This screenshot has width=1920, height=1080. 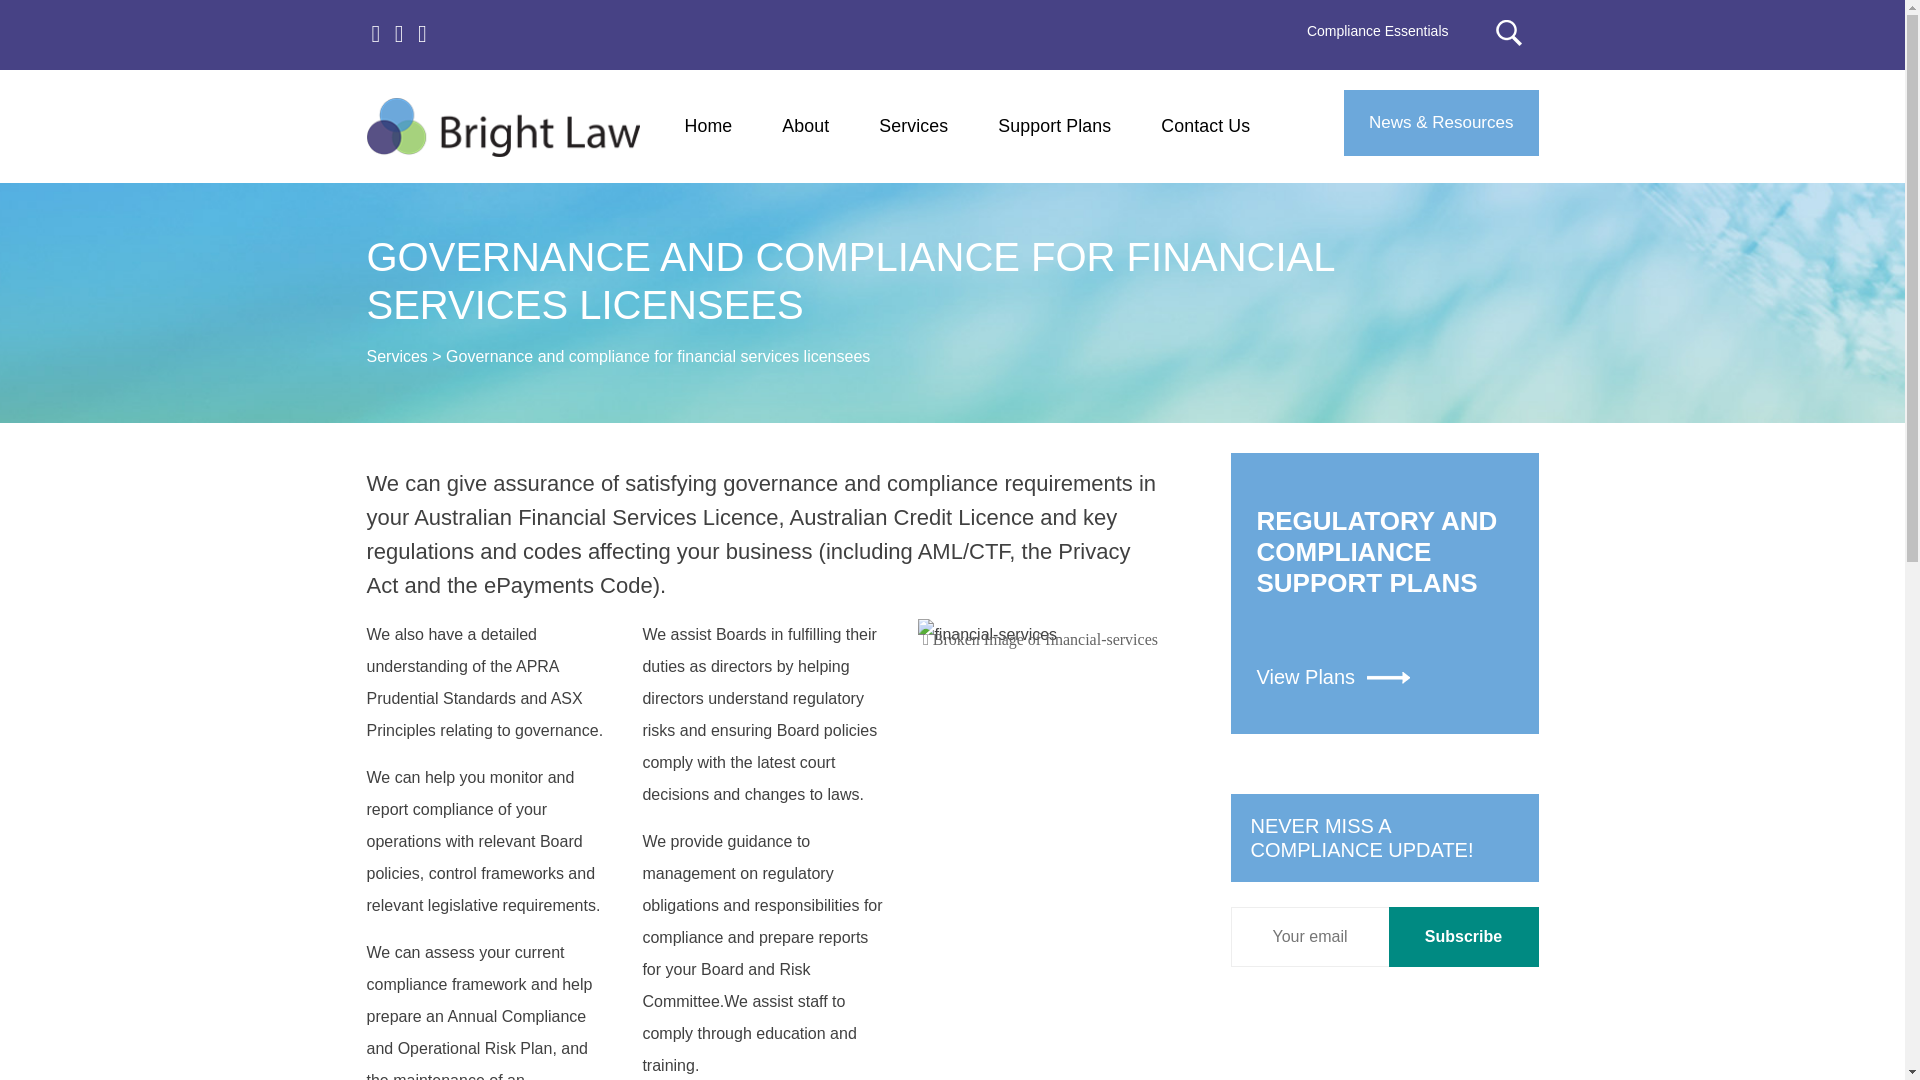 I want to click on Compliance Essentials, so click(x=1384, y=593).